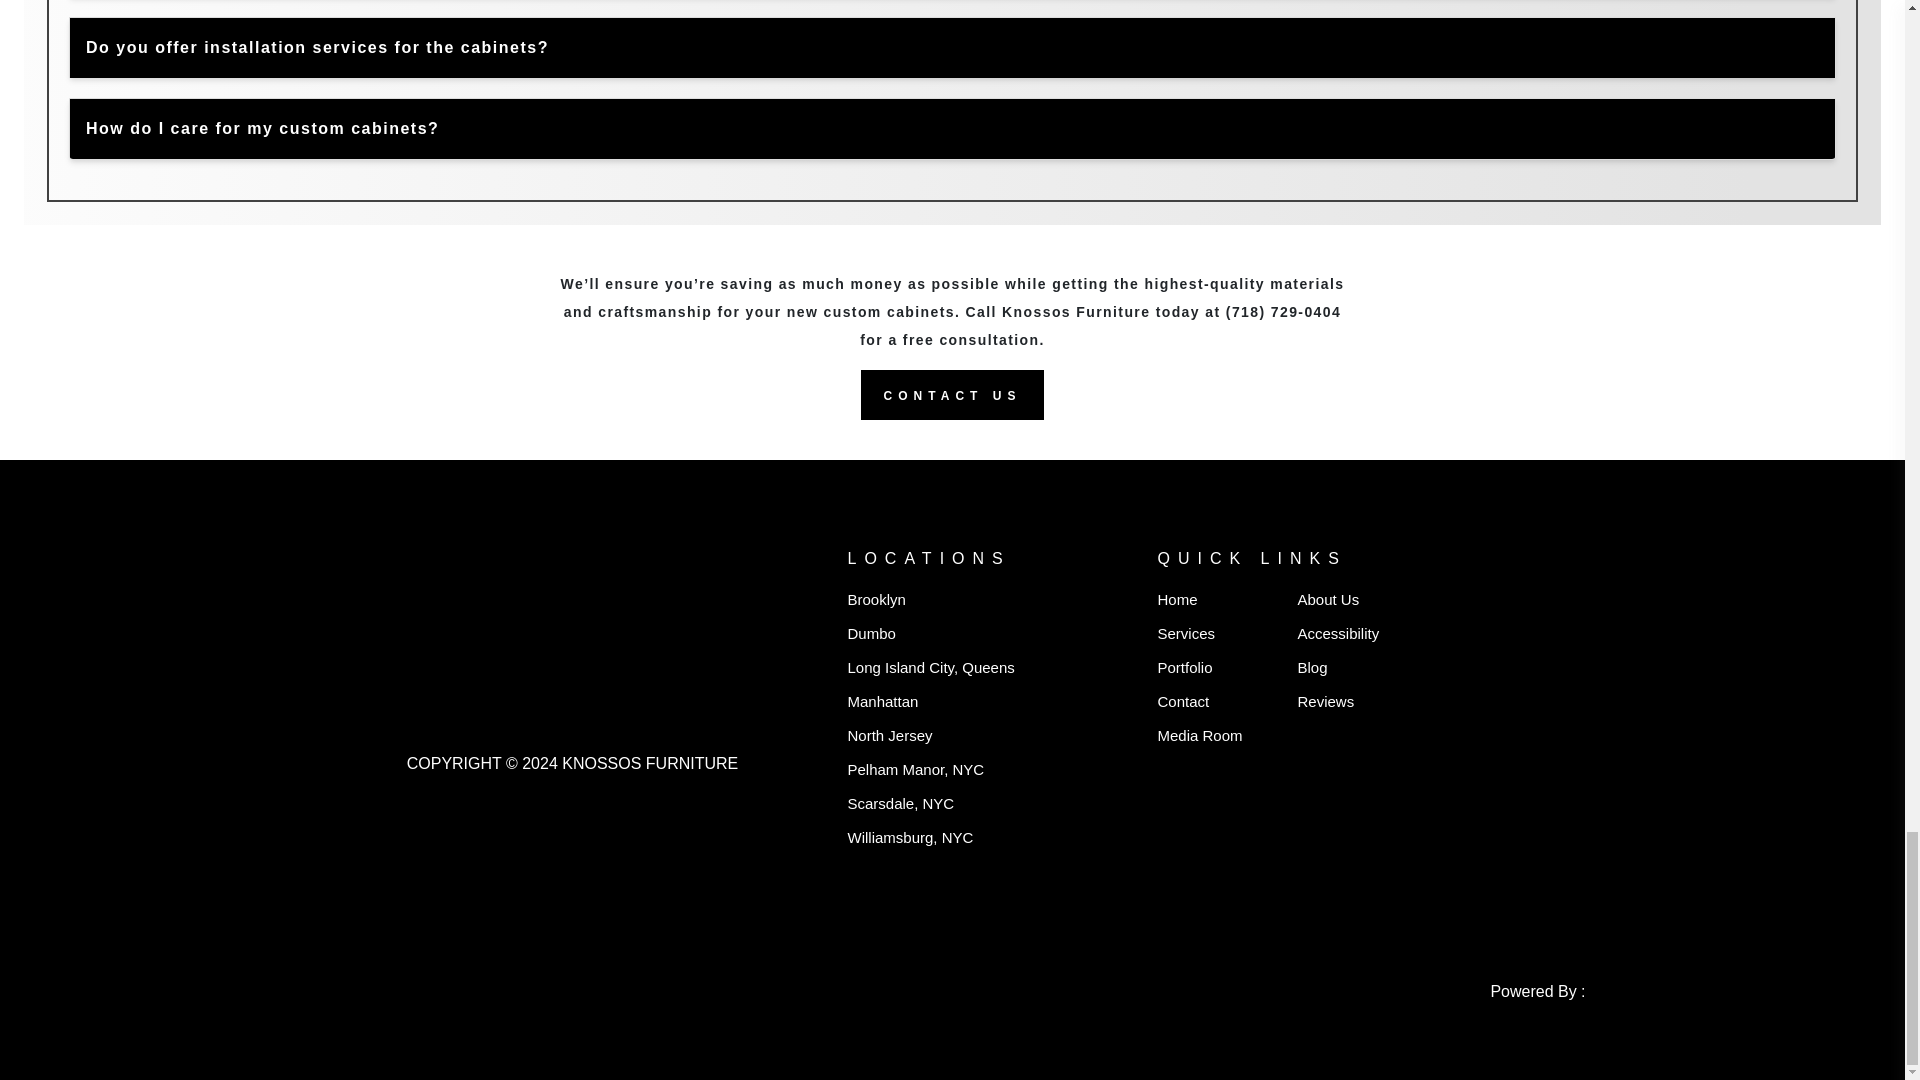 The image size is (1920, 1080). I want to click on Scarsdale, NYC, so click(900, 803).